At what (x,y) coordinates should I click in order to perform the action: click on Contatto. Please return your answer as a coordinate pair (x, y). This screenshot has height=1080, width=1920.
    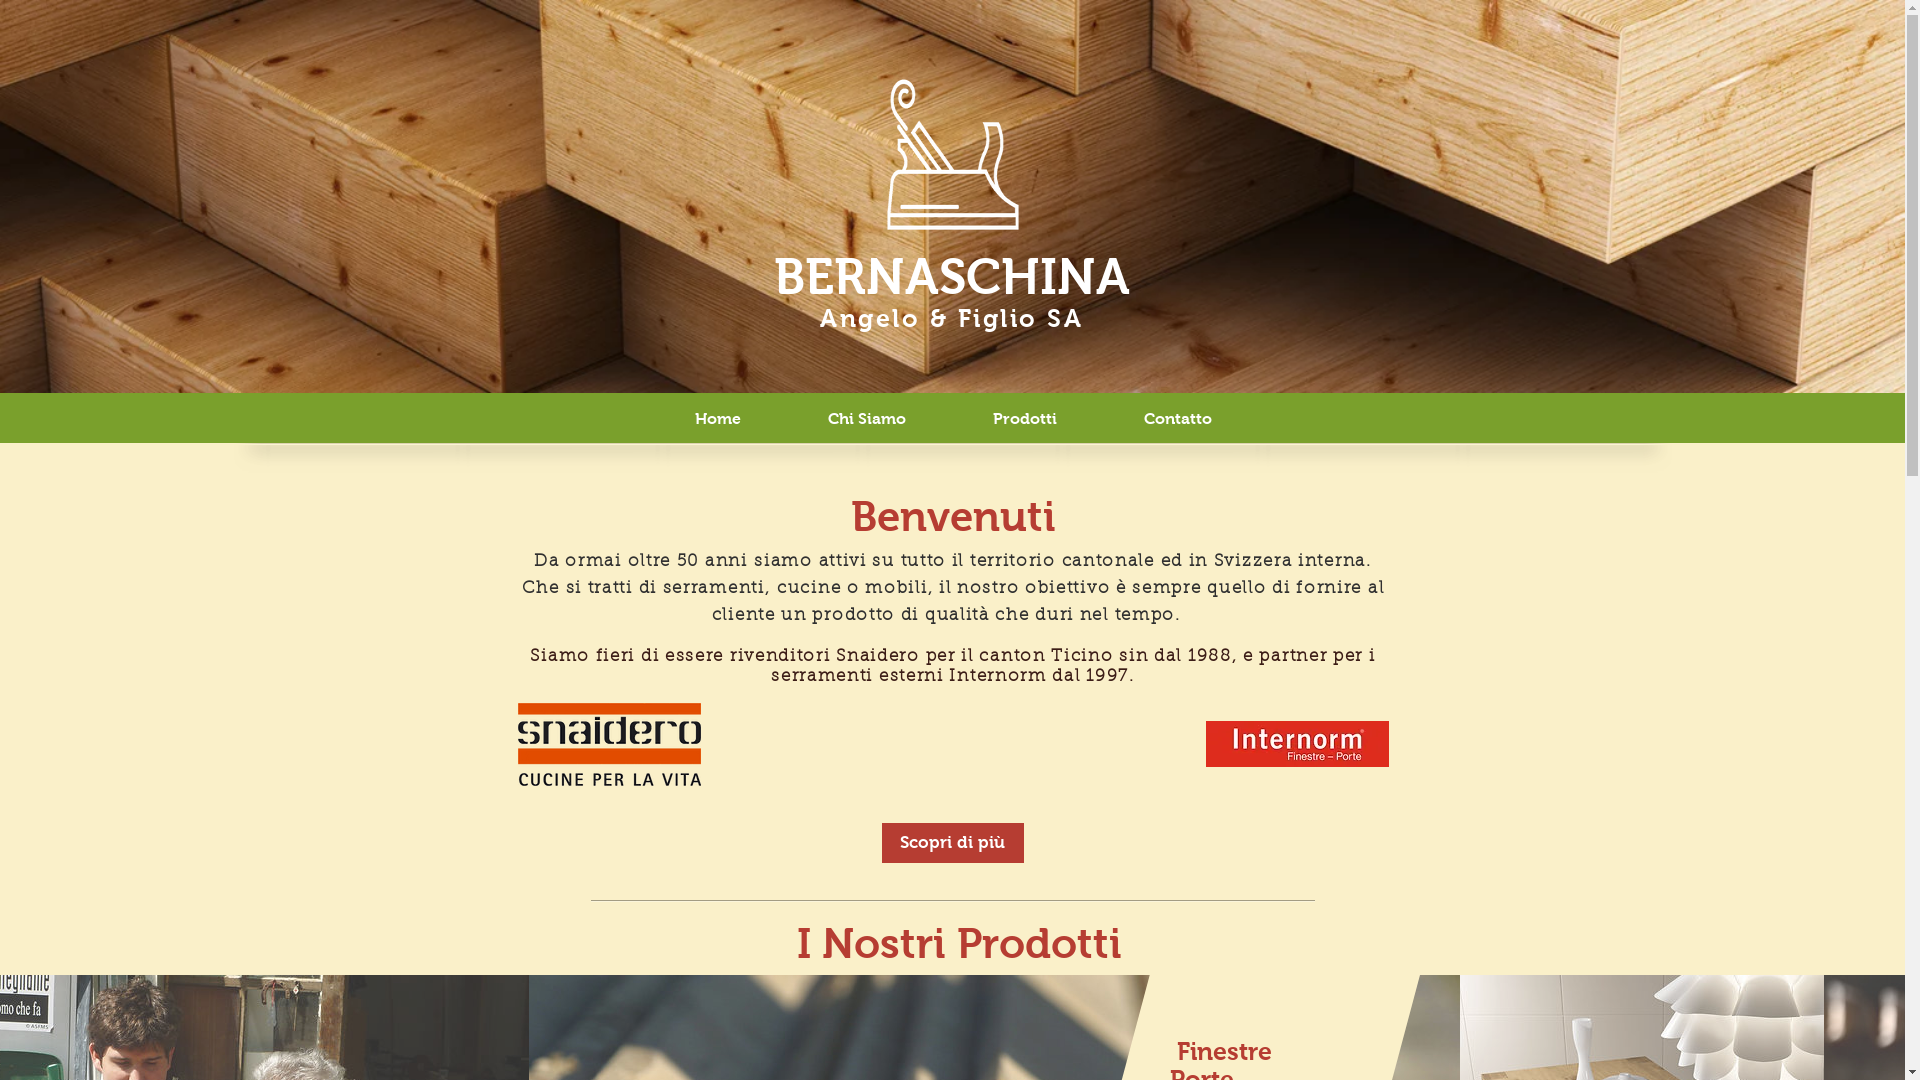
    Looking at the image, I should click on (1177, 418).